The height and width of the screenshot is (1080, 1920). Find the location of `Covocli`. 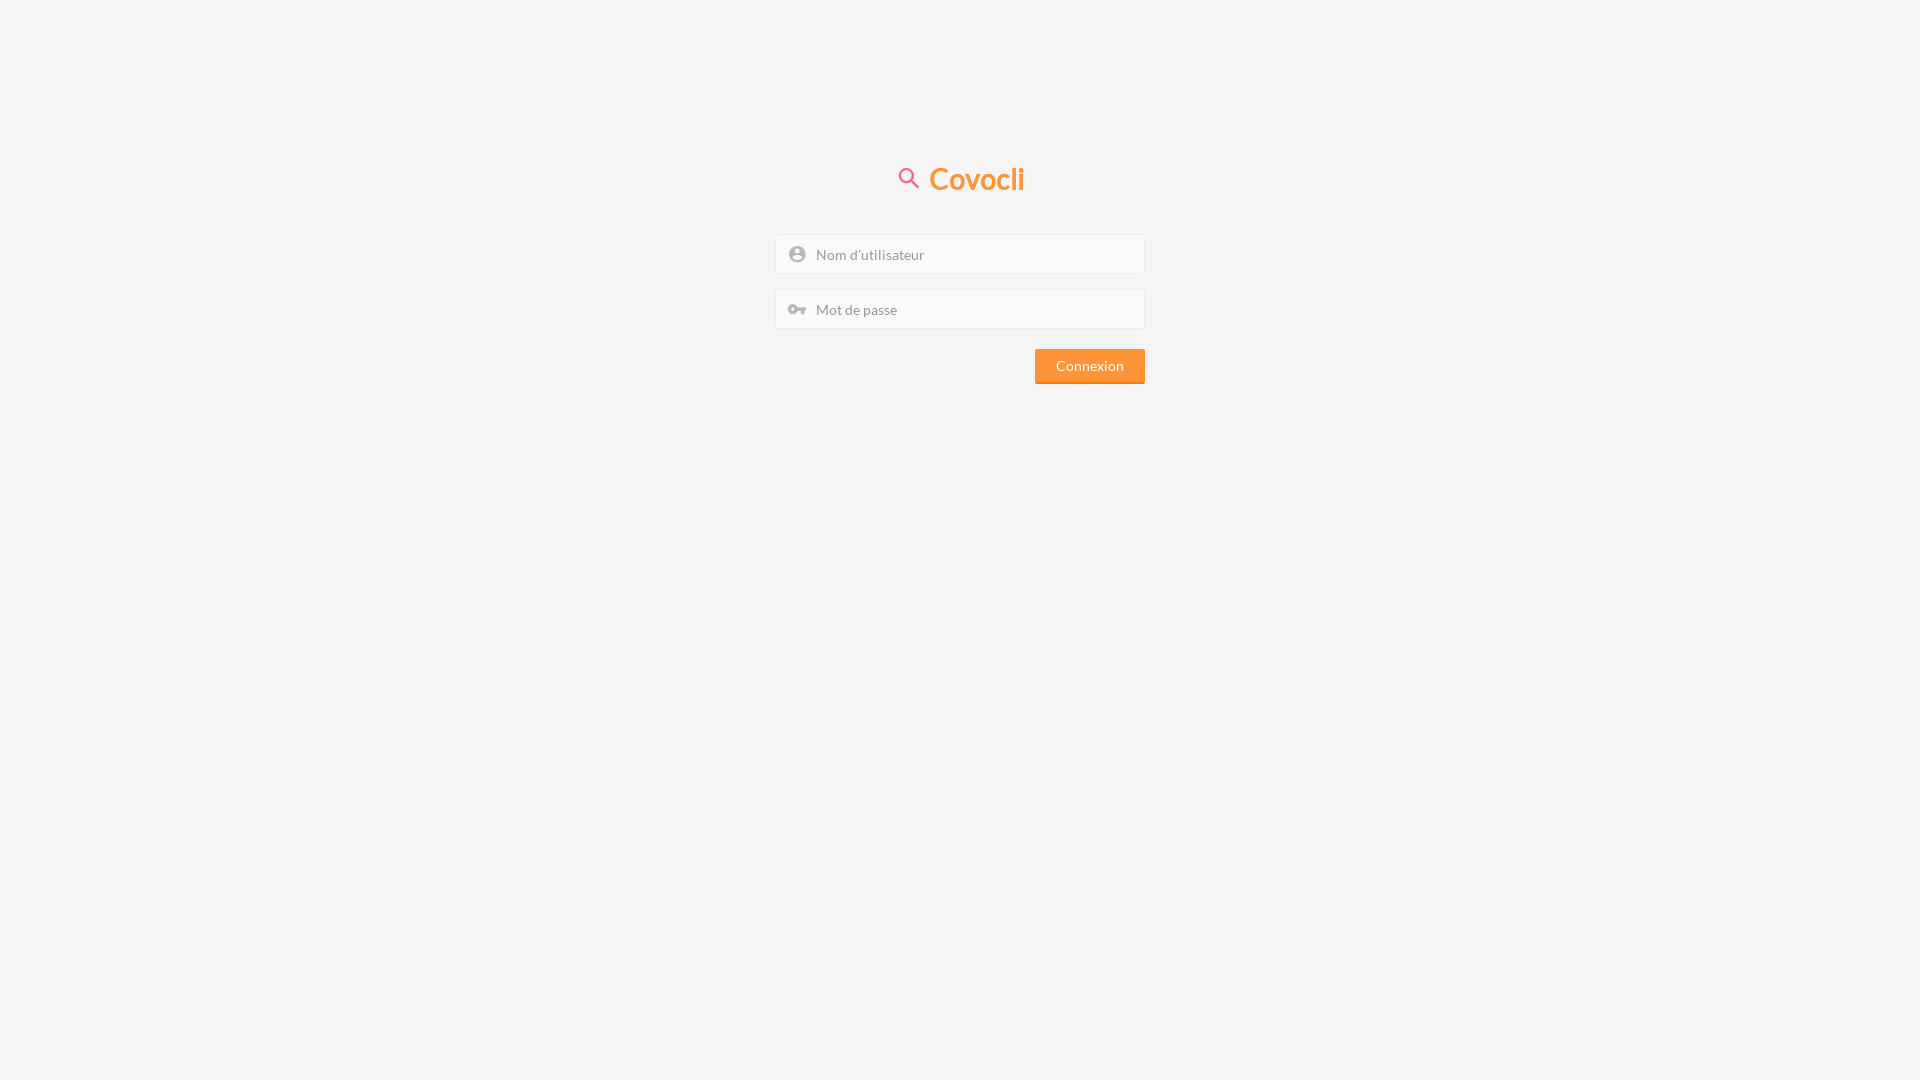

Covocli is located at coordinates (960, 179).